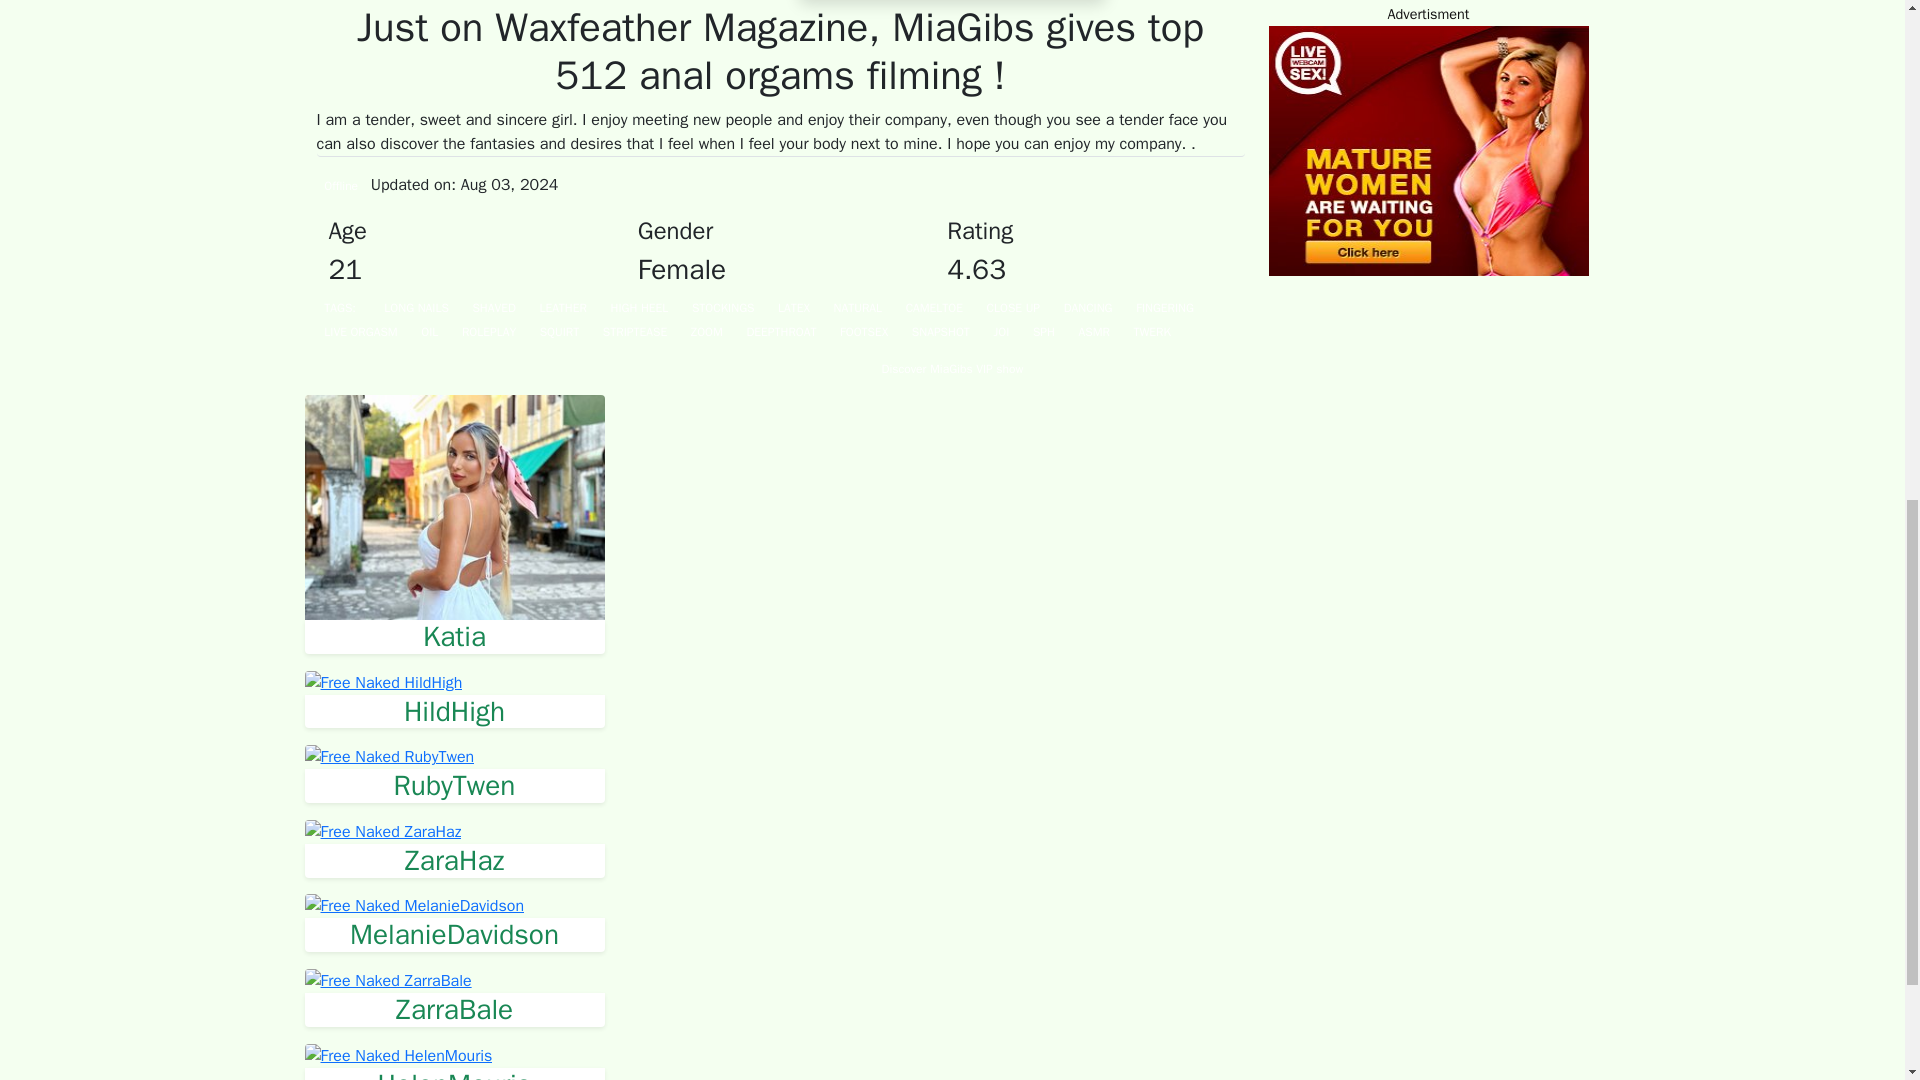  I want to click on ZaraHaz, so click(454, 860).